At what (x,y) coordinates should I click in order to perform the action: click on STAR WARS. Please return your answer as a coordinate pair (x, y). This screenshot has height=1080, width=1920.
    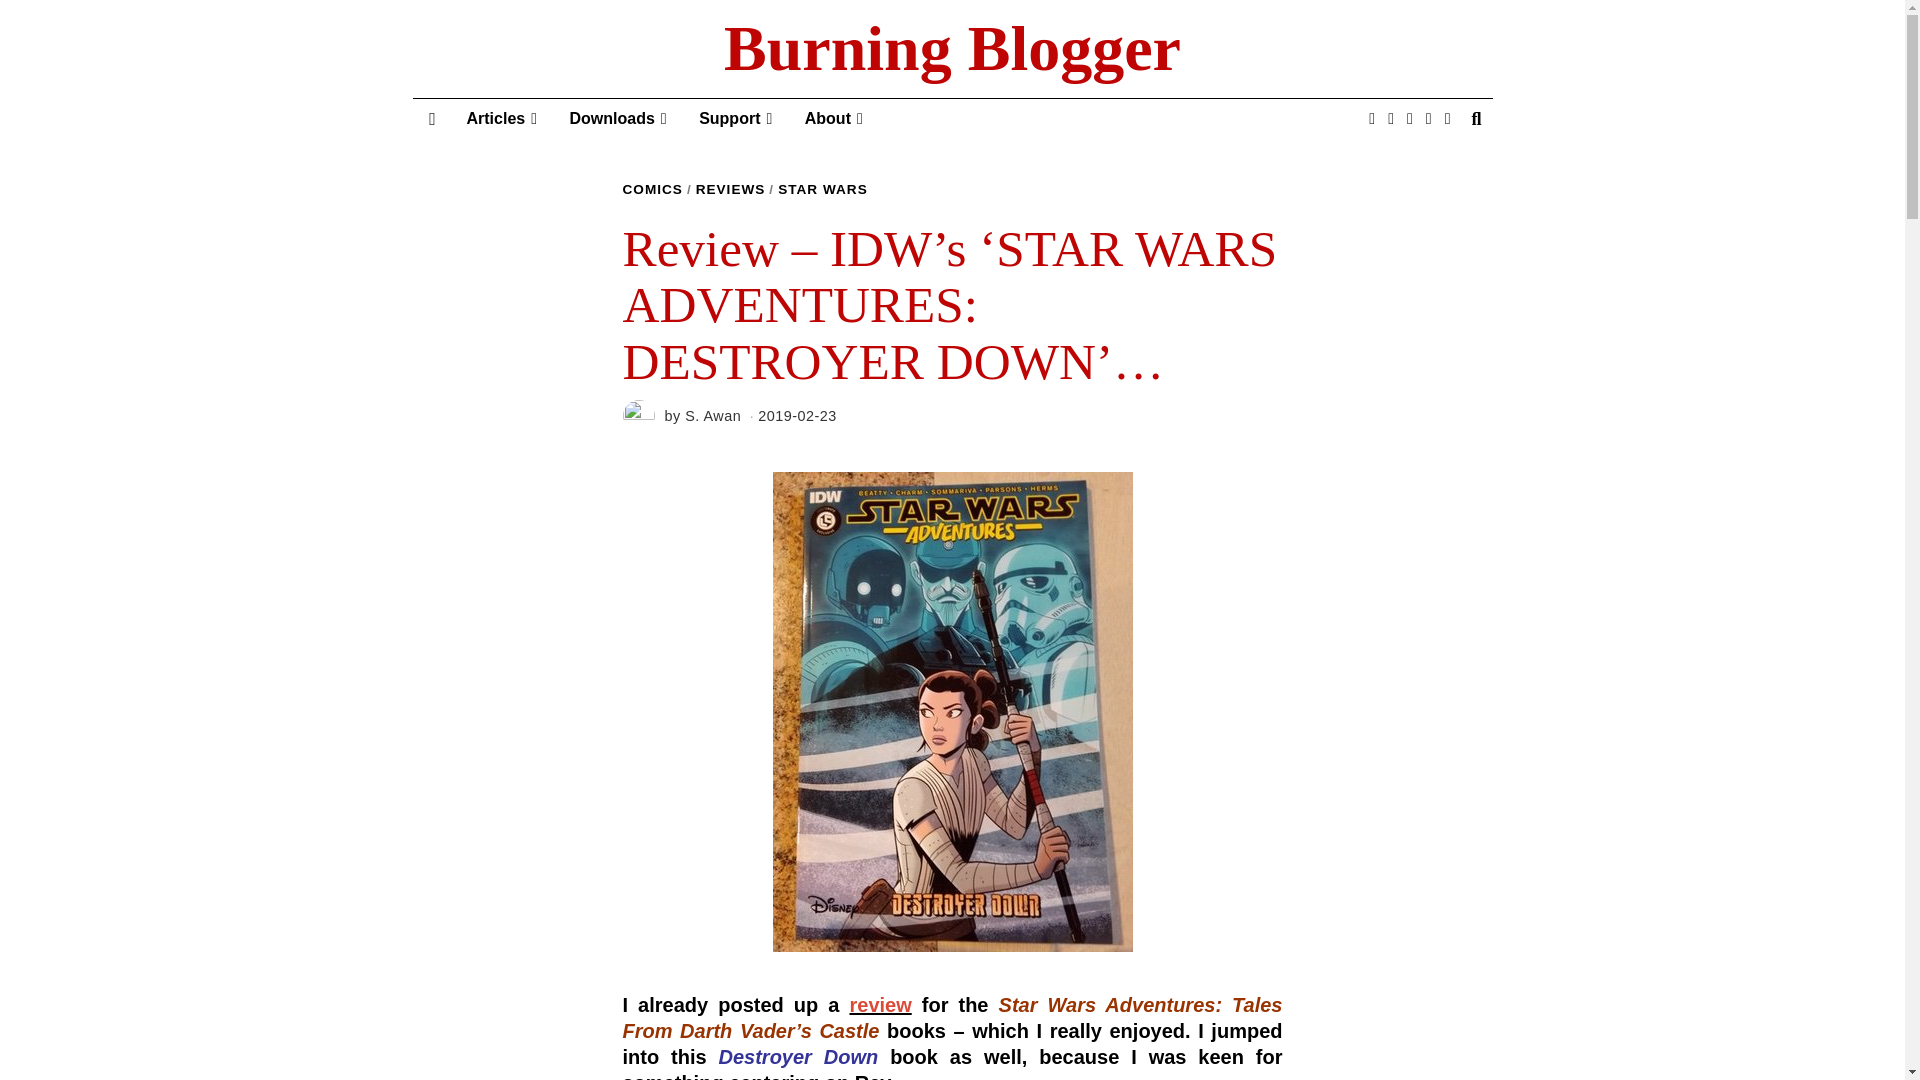
    Looking at the image, I should click on (822, 190).